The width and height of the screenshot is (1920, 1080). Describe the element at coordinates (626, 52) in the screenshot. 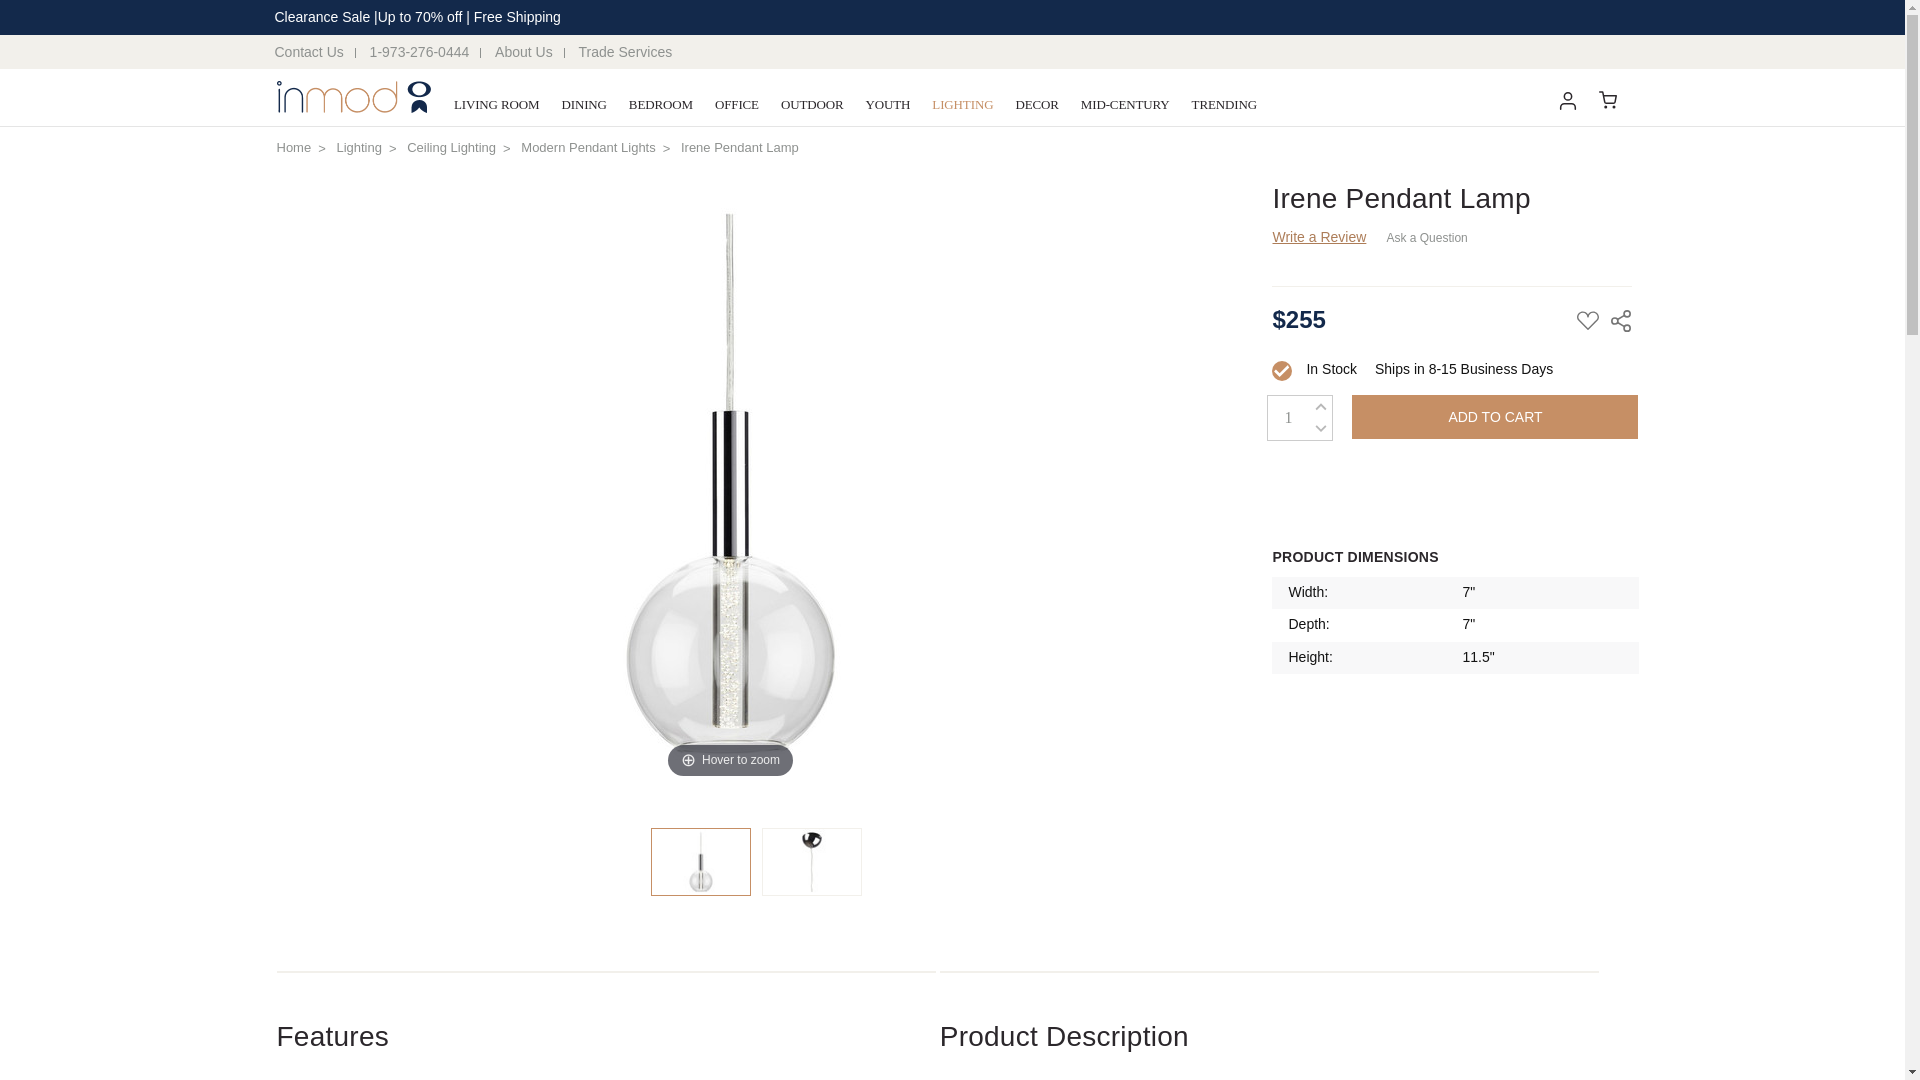

I see `Trade Services` at that location.